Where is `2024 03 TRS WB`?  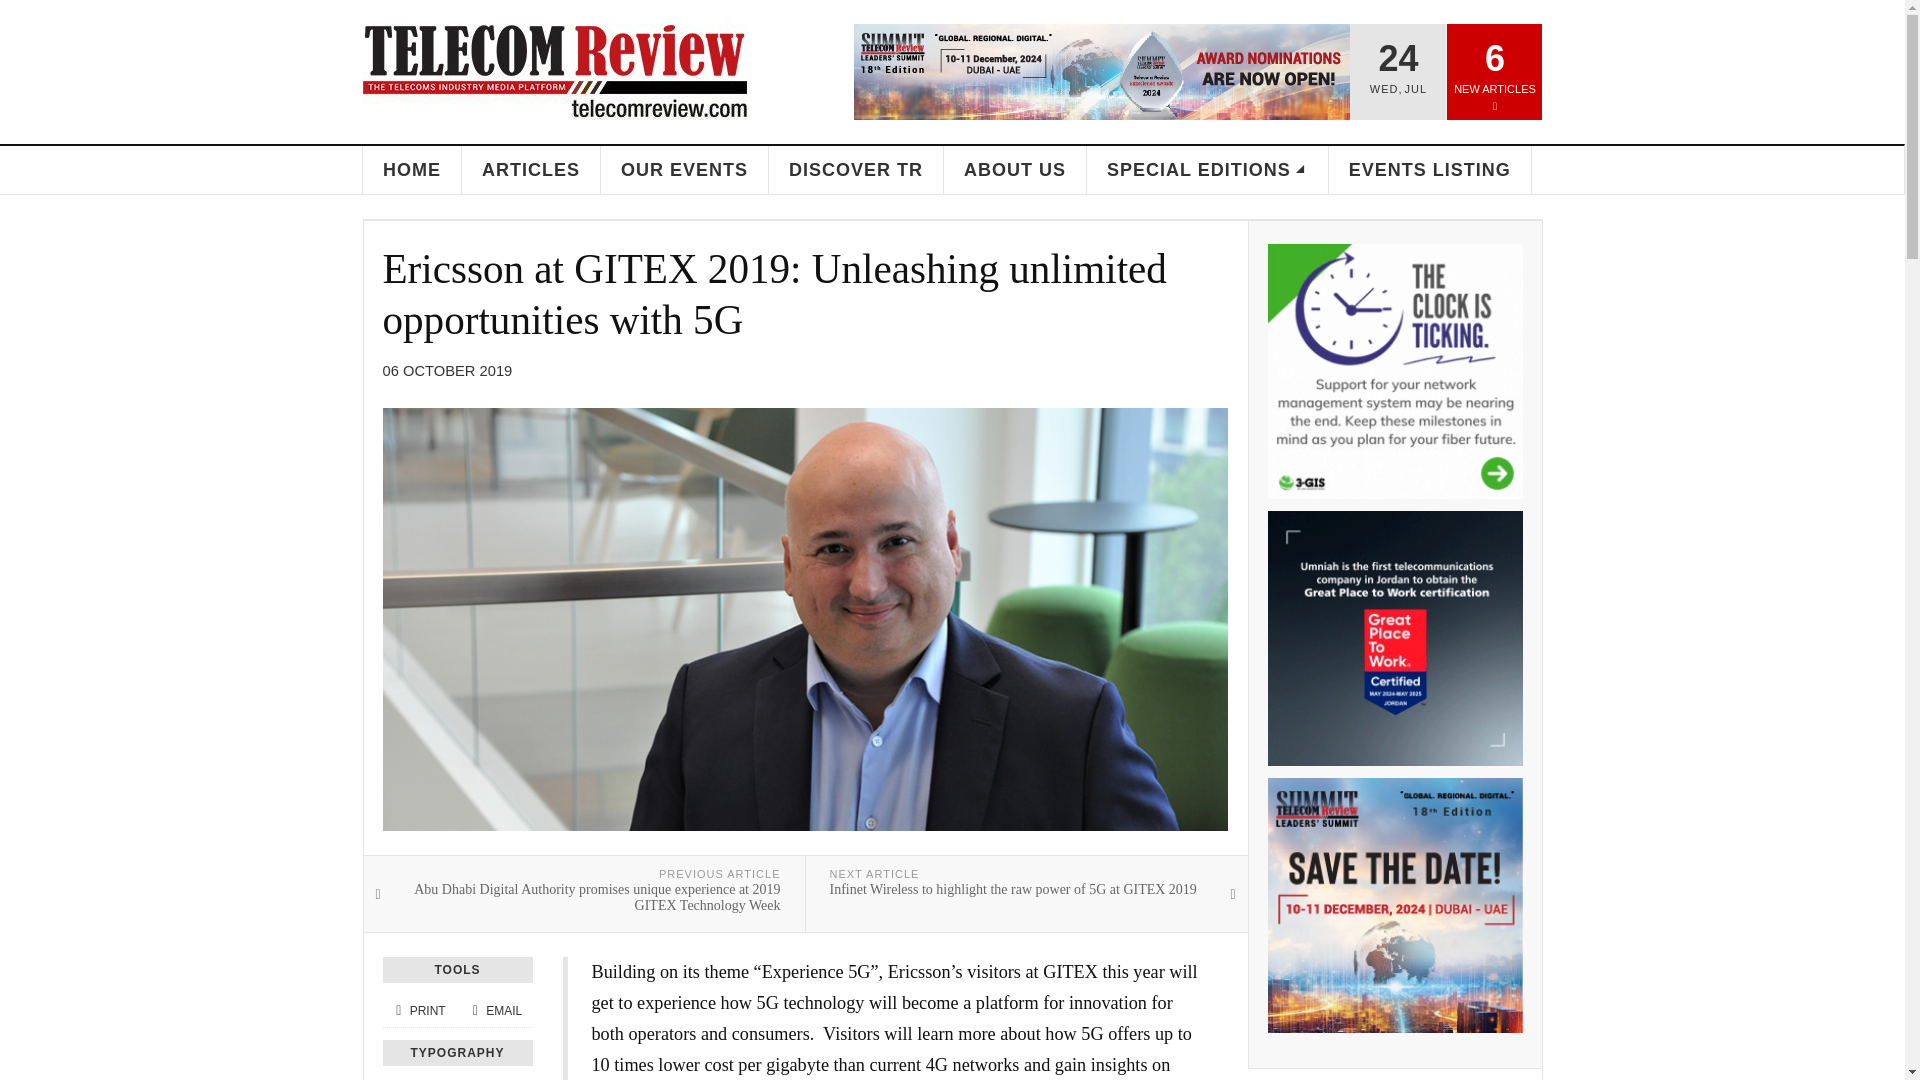
2024 03 TRS WB is located at coordinates (1394, 904).